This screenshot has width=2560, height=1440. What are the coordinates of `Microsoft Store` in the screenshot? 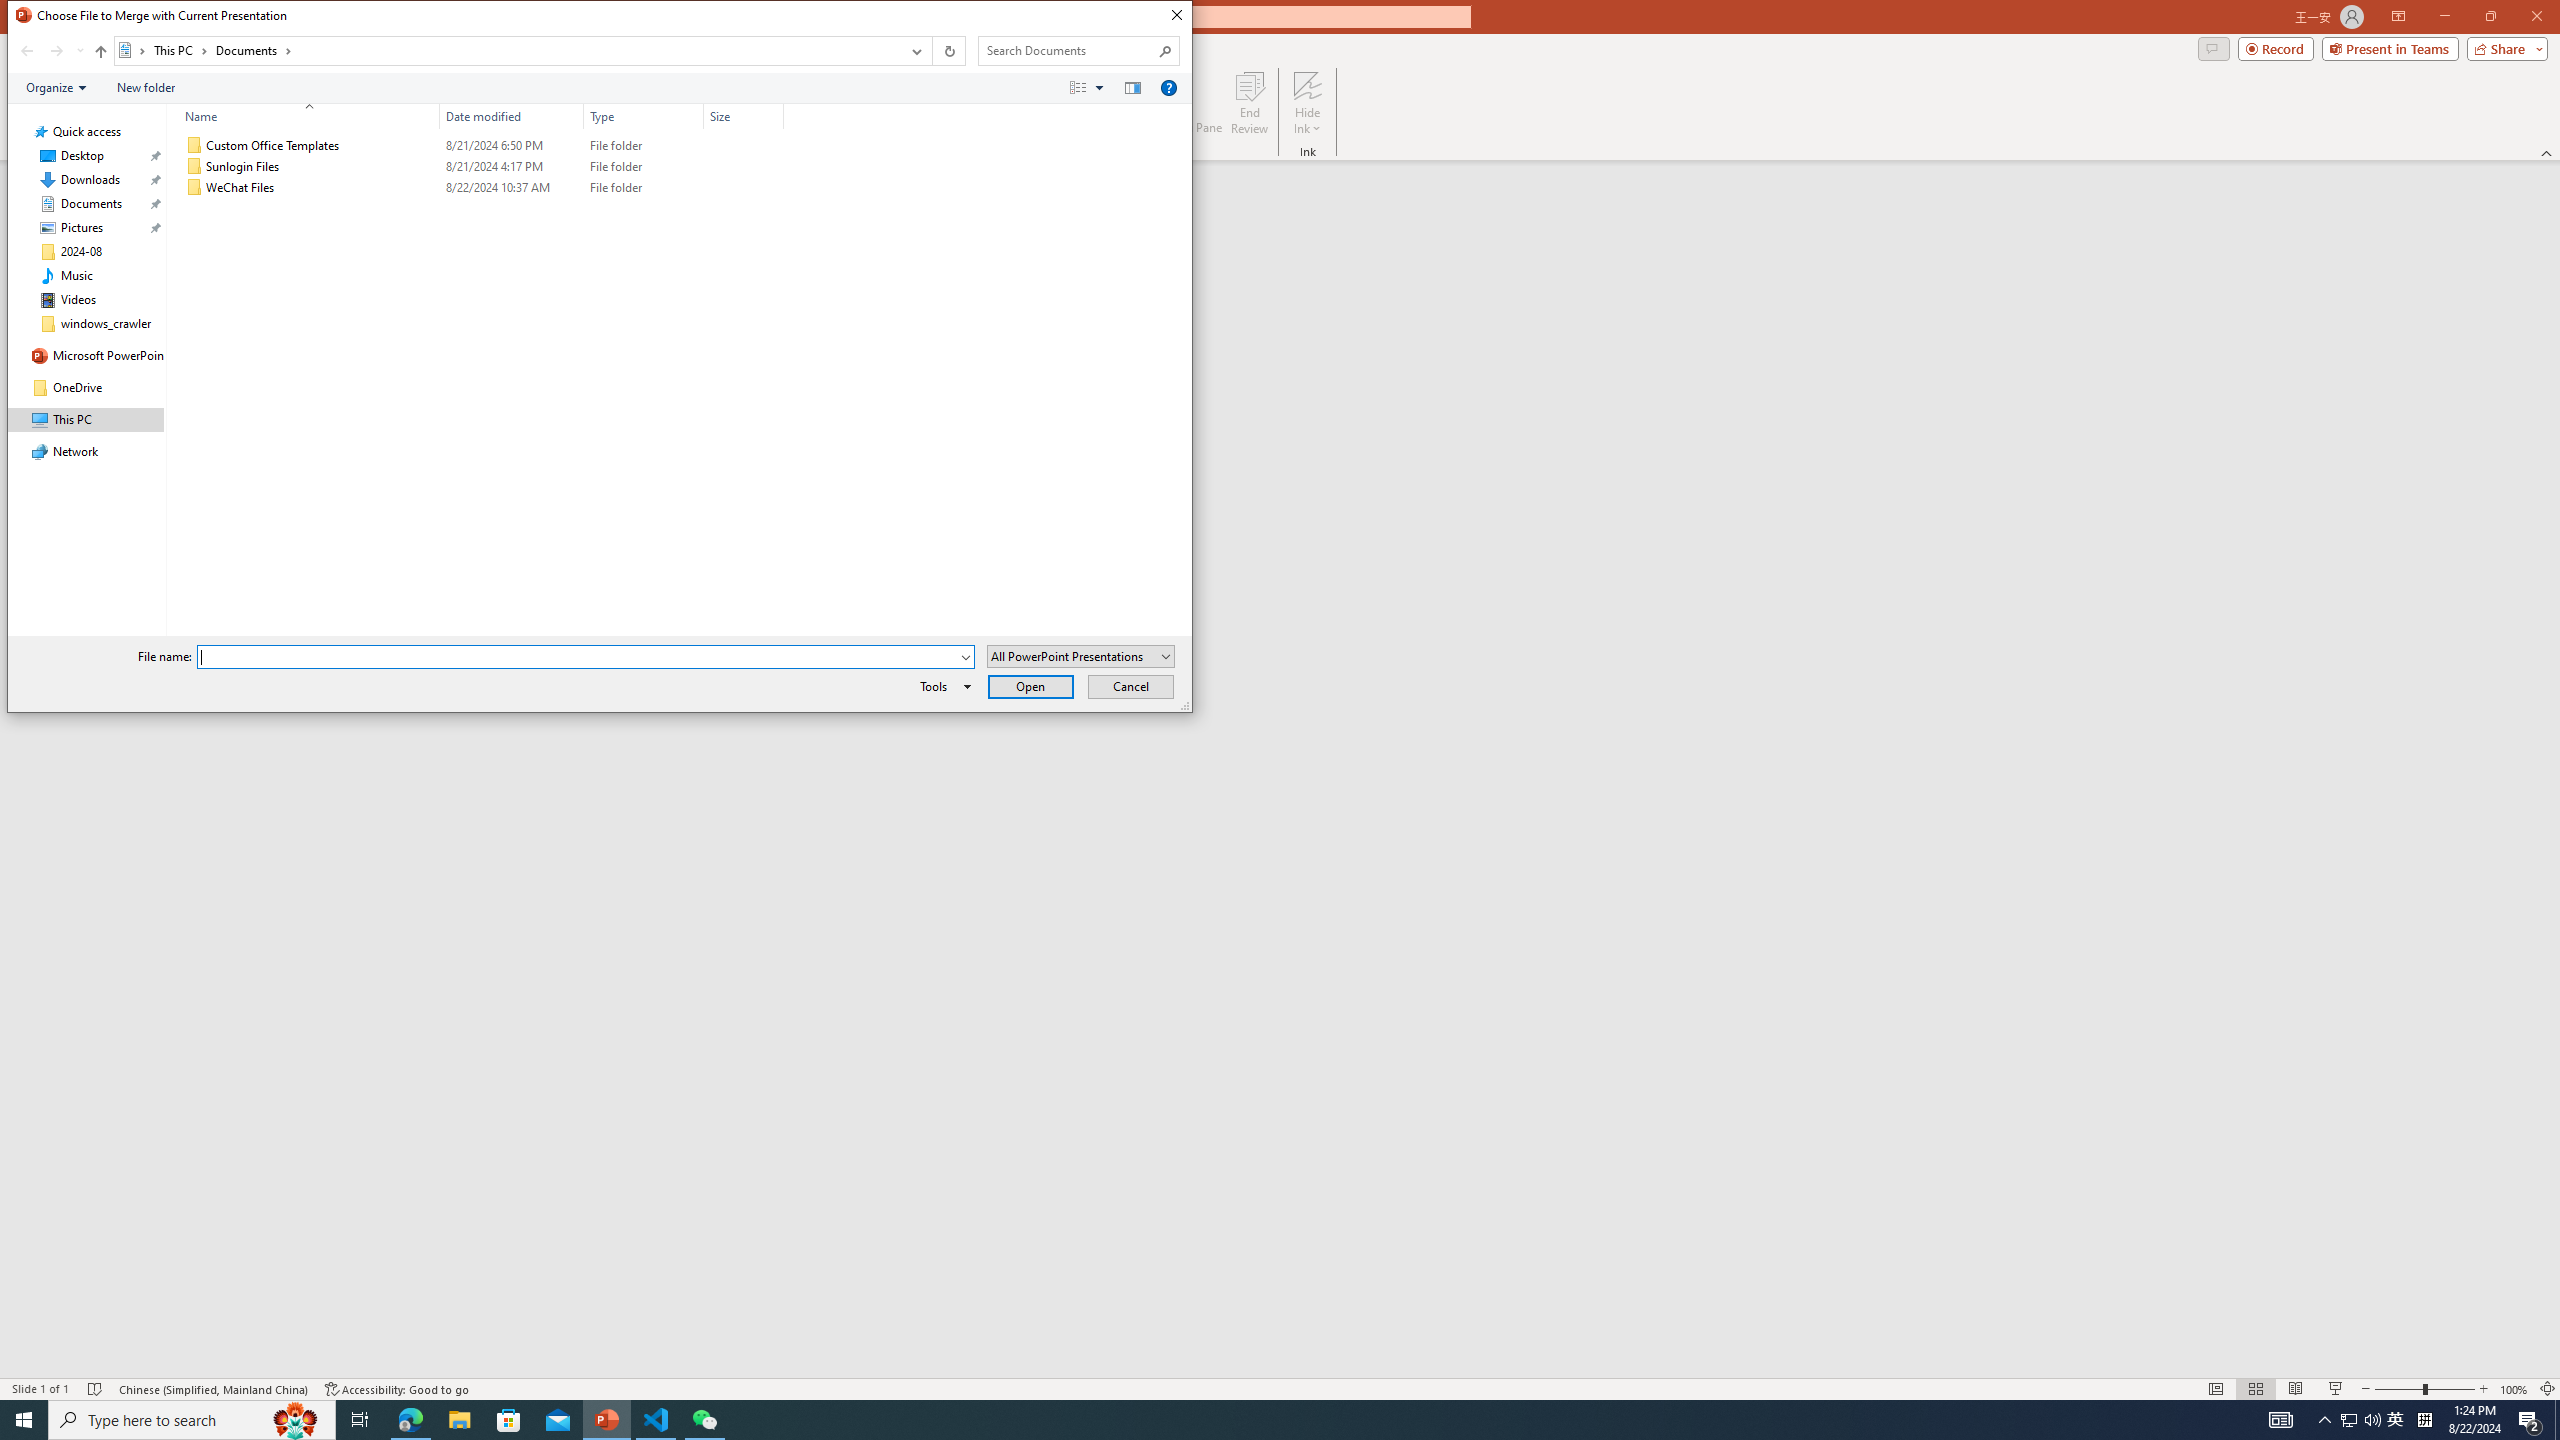 It's located at (509, 1420).